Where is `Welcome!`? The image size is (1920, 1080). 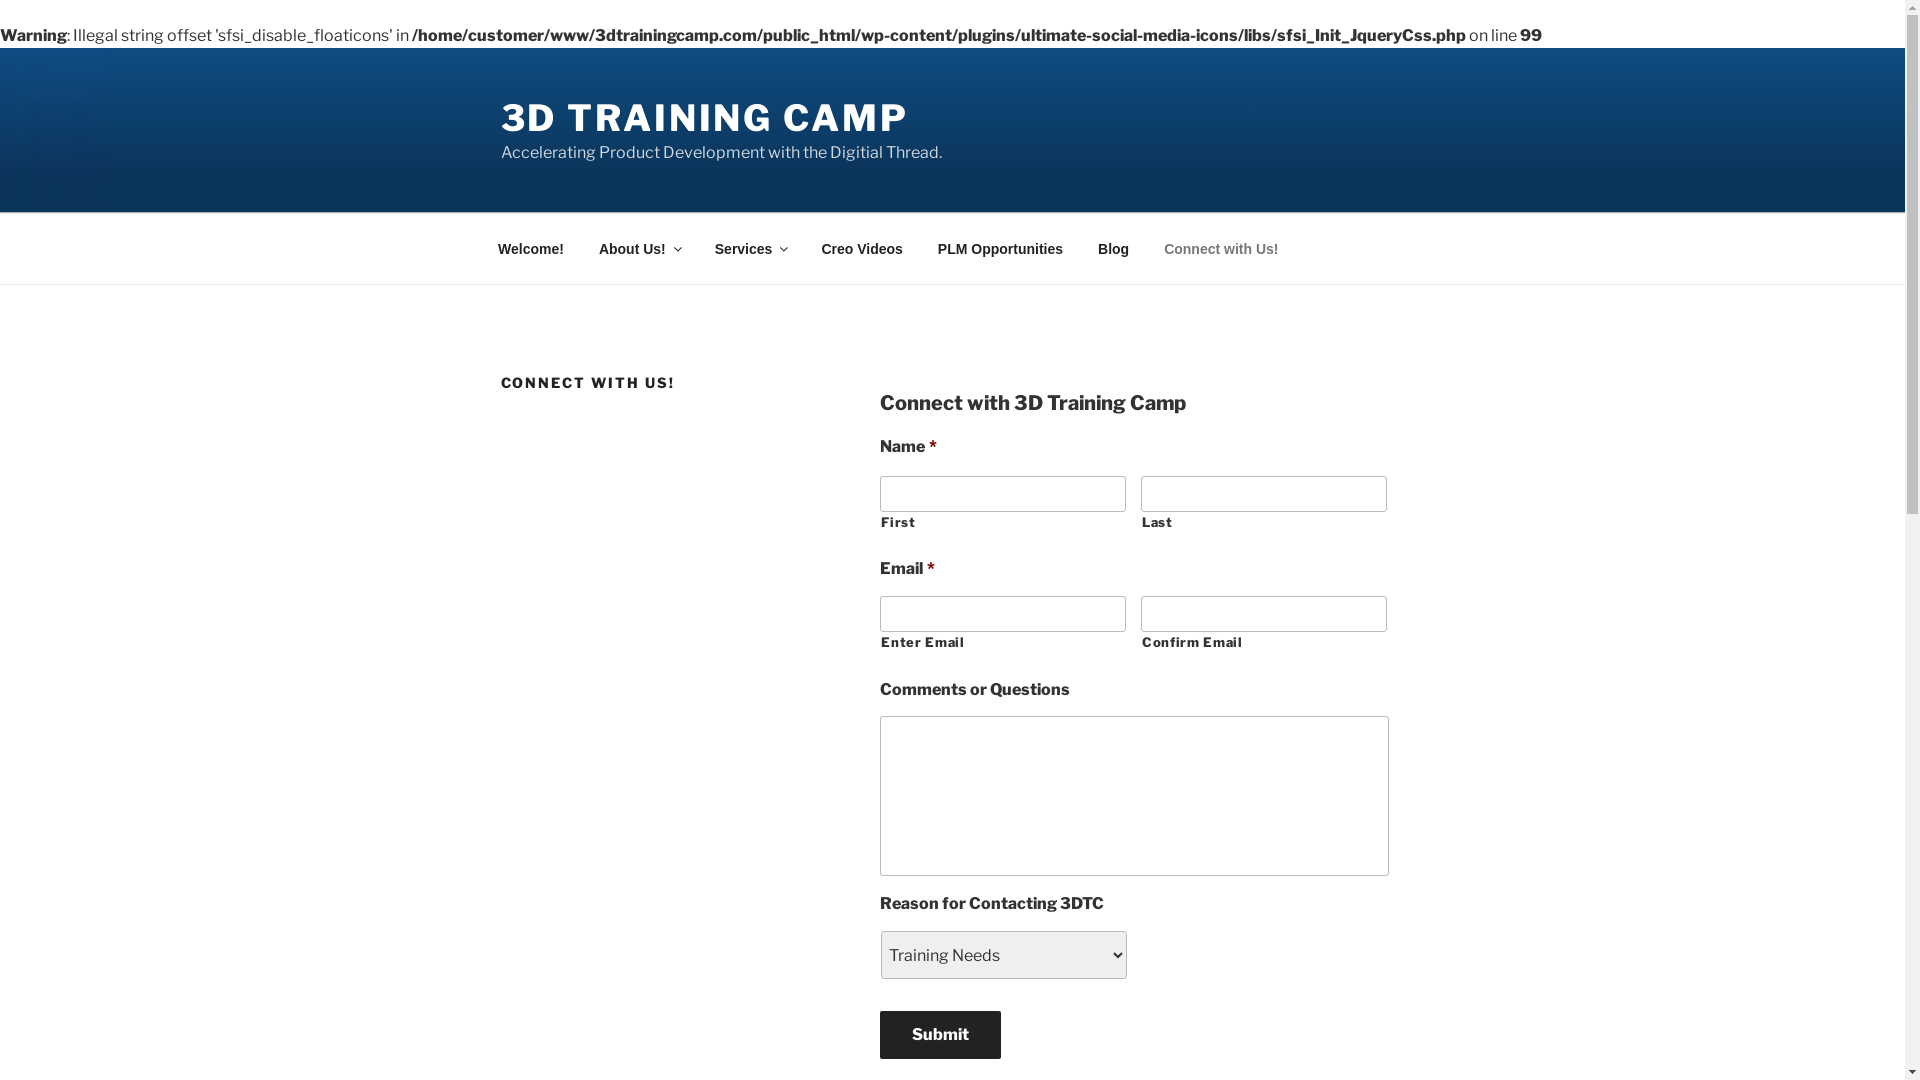 Welcome! is located at coordinates (530, 248).